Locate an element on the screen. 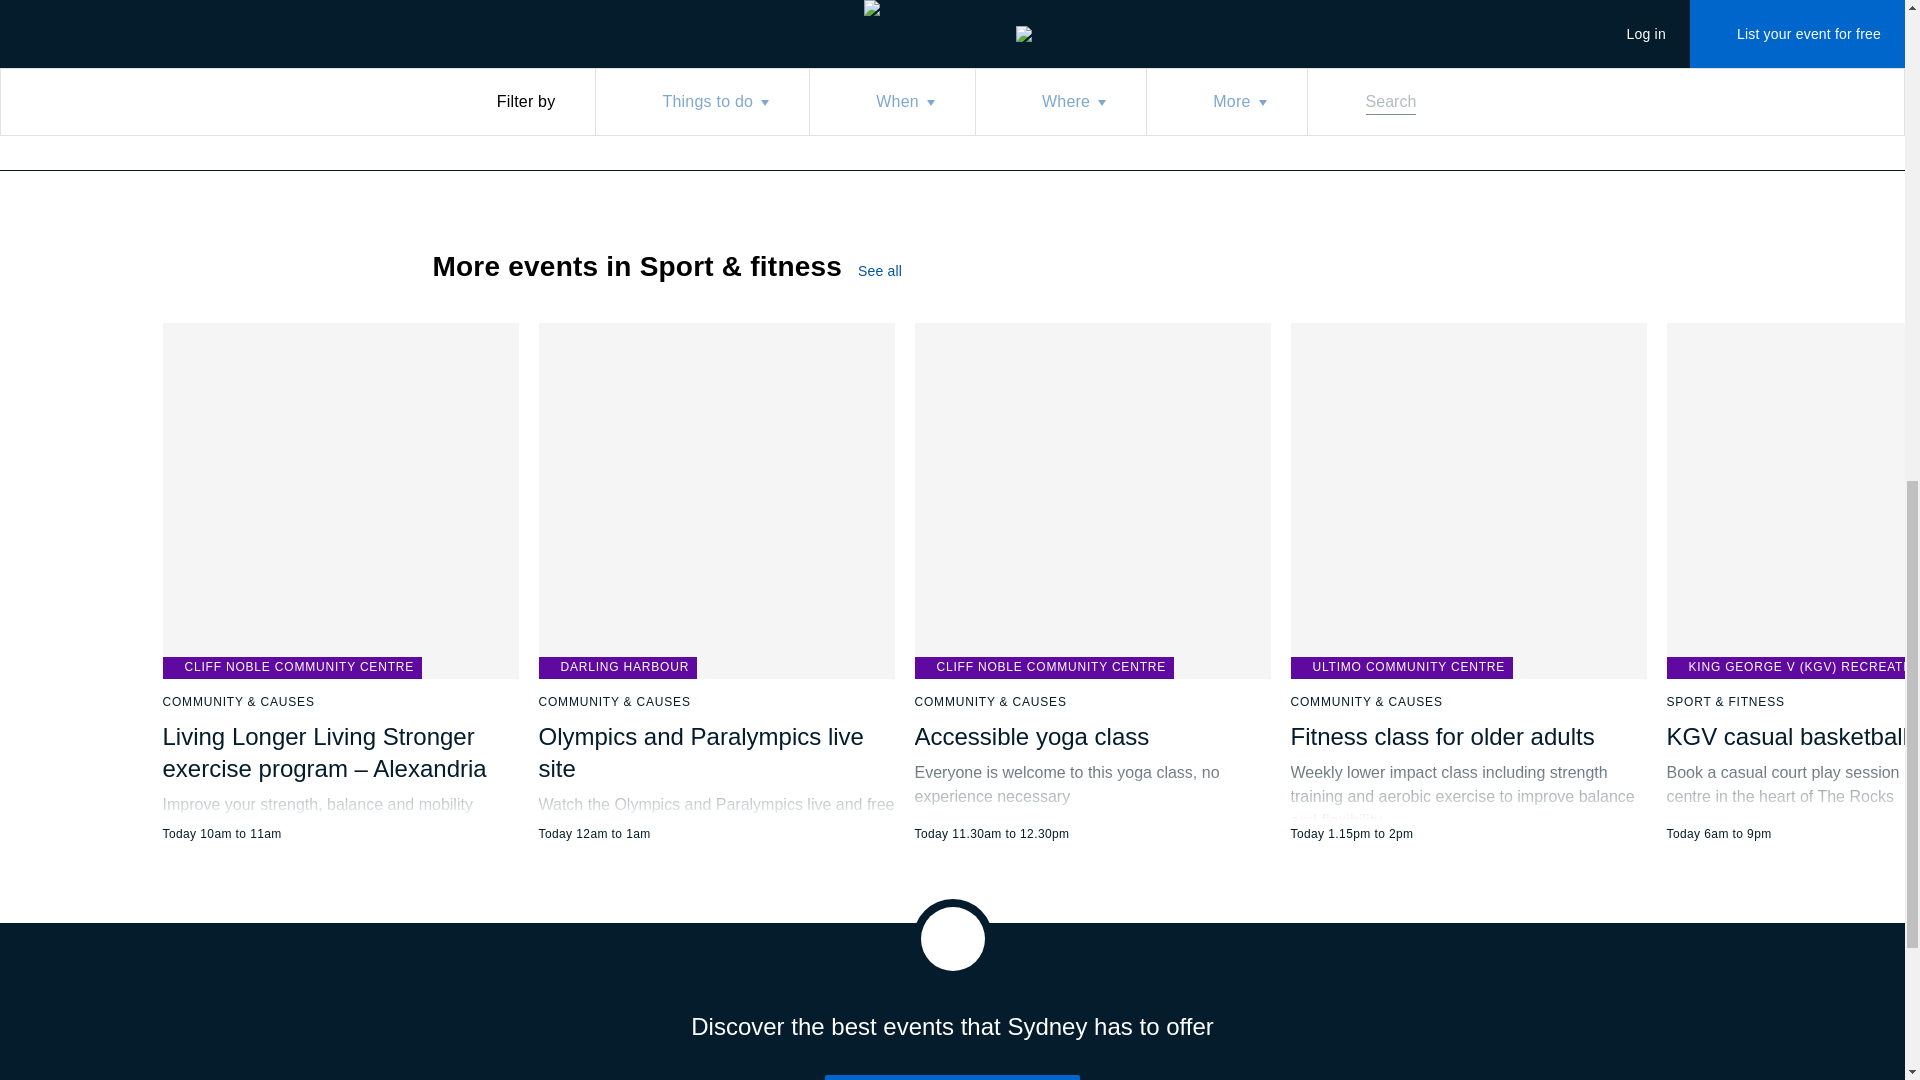  CLIFF NOBLE COMMUNITY CENTRE is located at coordinates (292, 668).